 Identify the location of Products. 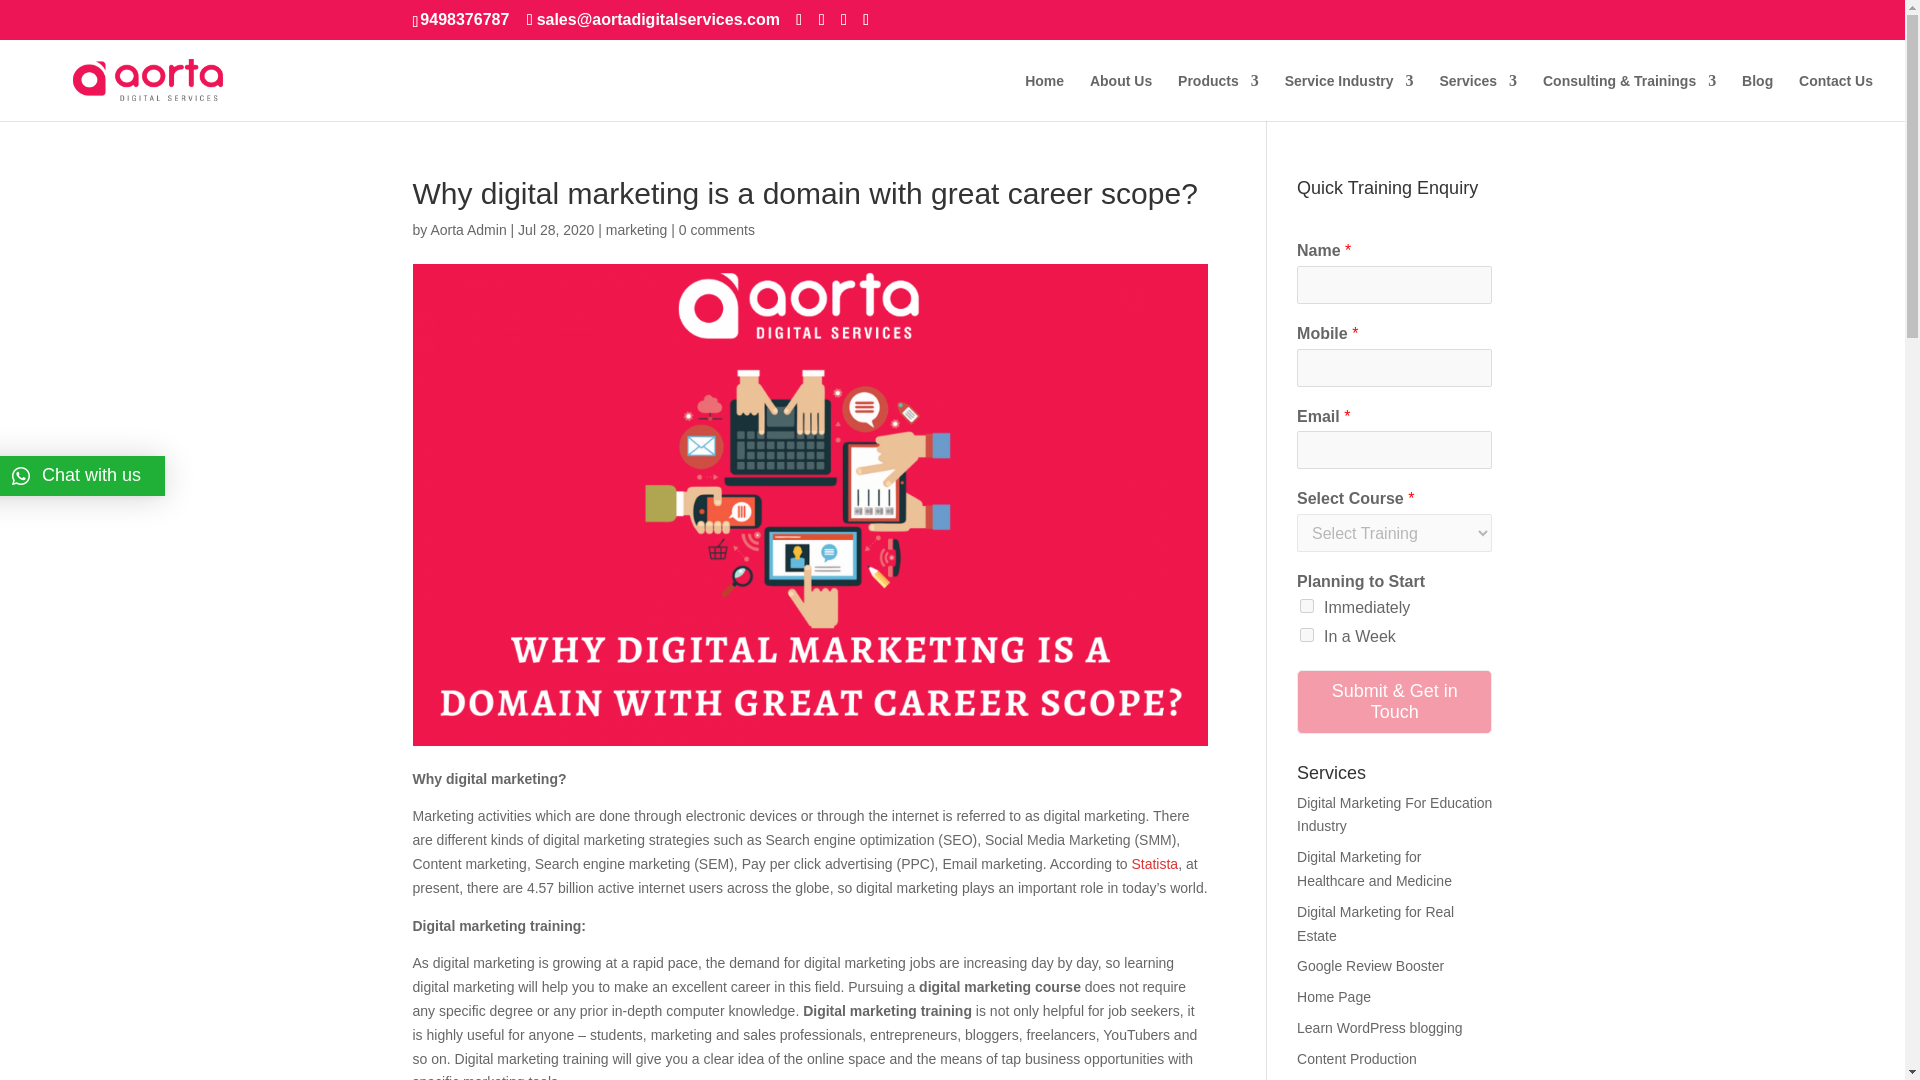
(1218, 97).